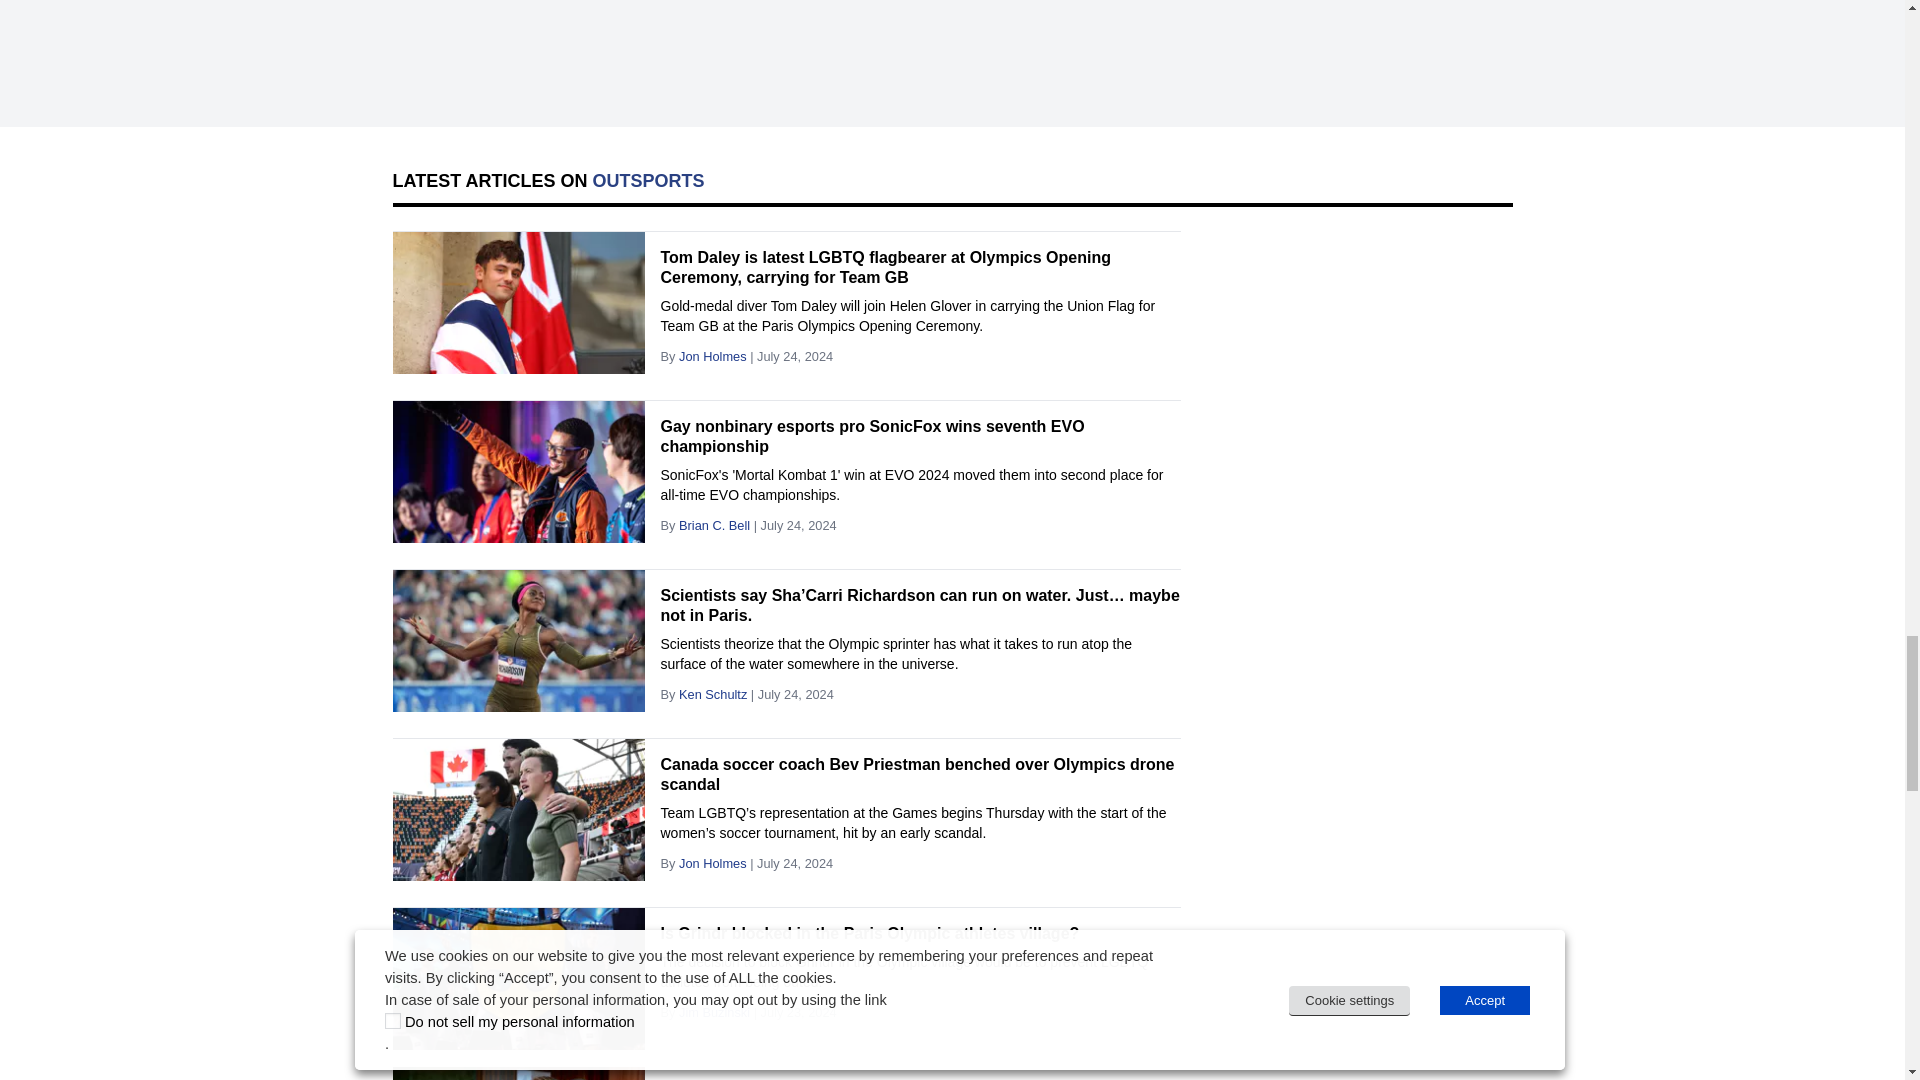 The height and width of the screenshot is (1080, 1920). What do you see at coordinates (712, 863) in the screenshot?
I see `Jon Holmes` at bounding box center [712, 863].